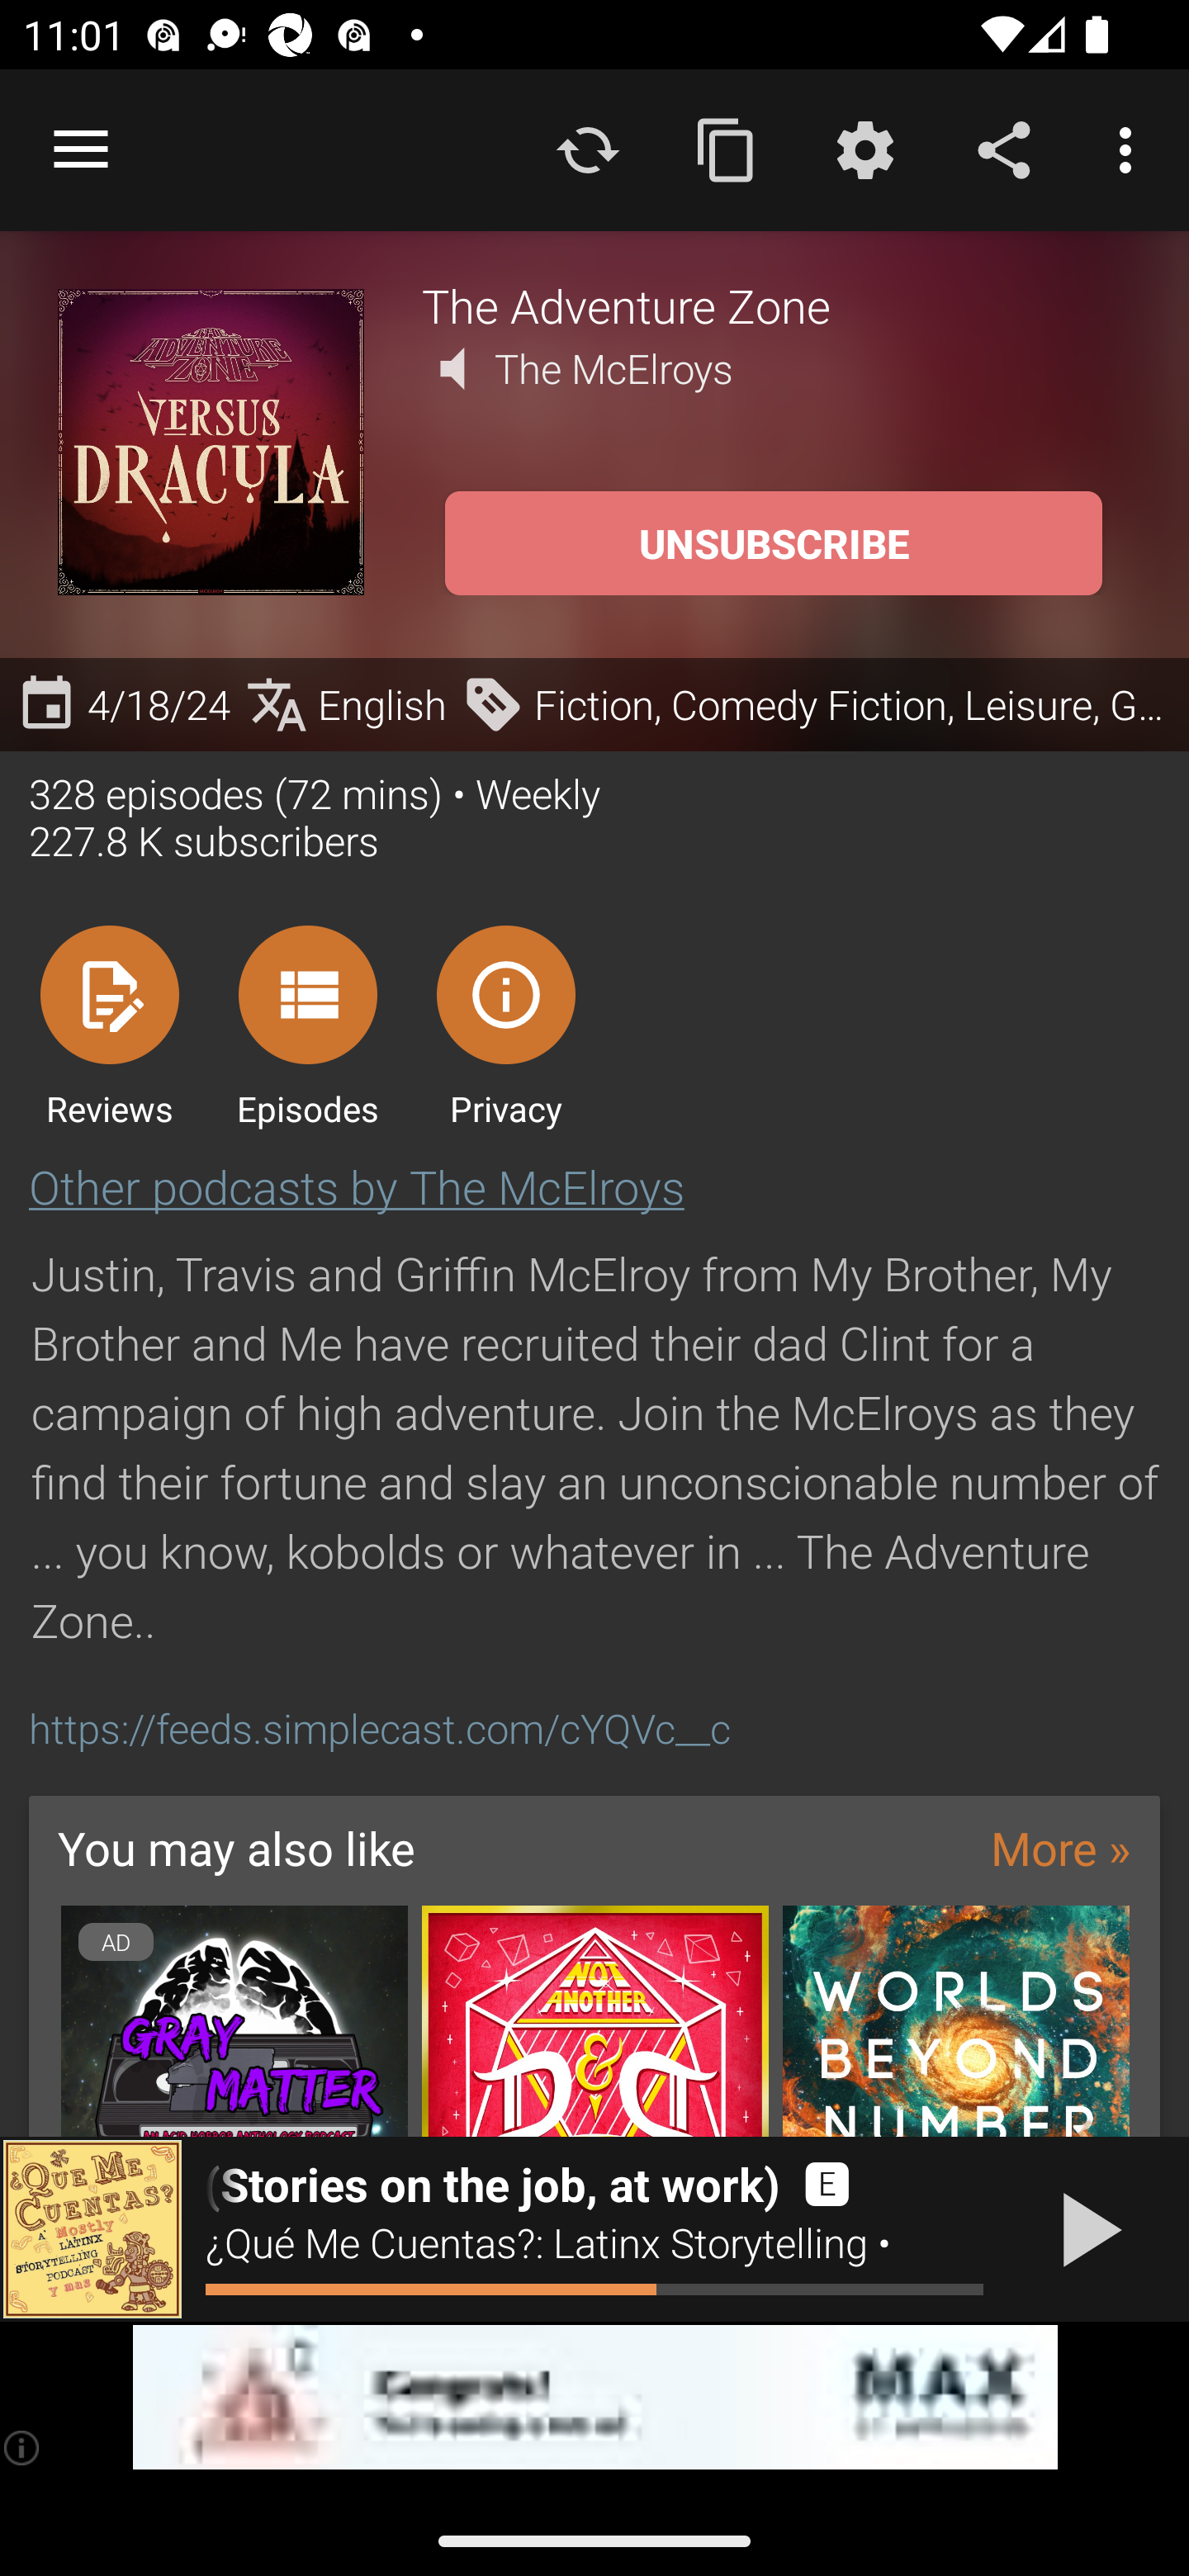  What do you see at coordinates (23, 2447) in the screenshot?
I see `(i)` at bounding box center [23, 2447].